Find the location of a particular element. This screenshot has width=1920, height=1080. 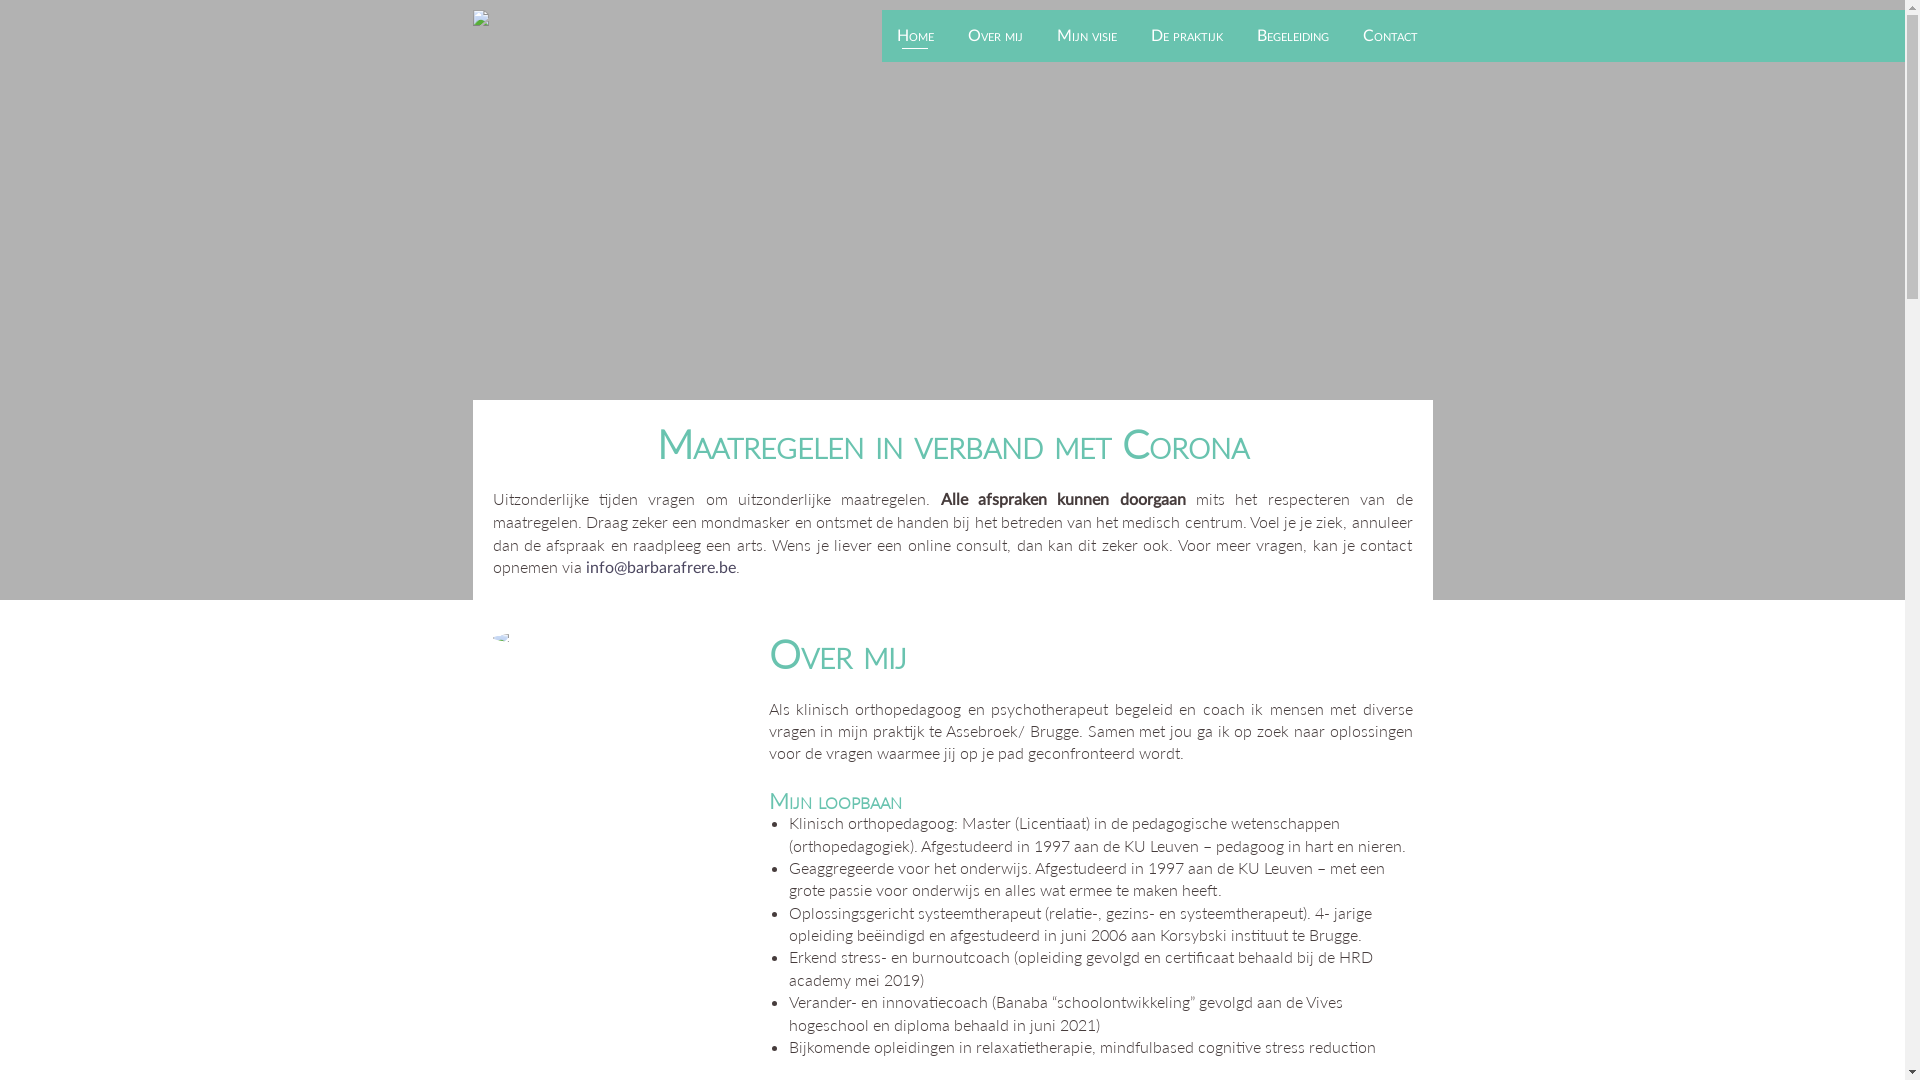

Mijn visie is located at coordinates (1087, 36).